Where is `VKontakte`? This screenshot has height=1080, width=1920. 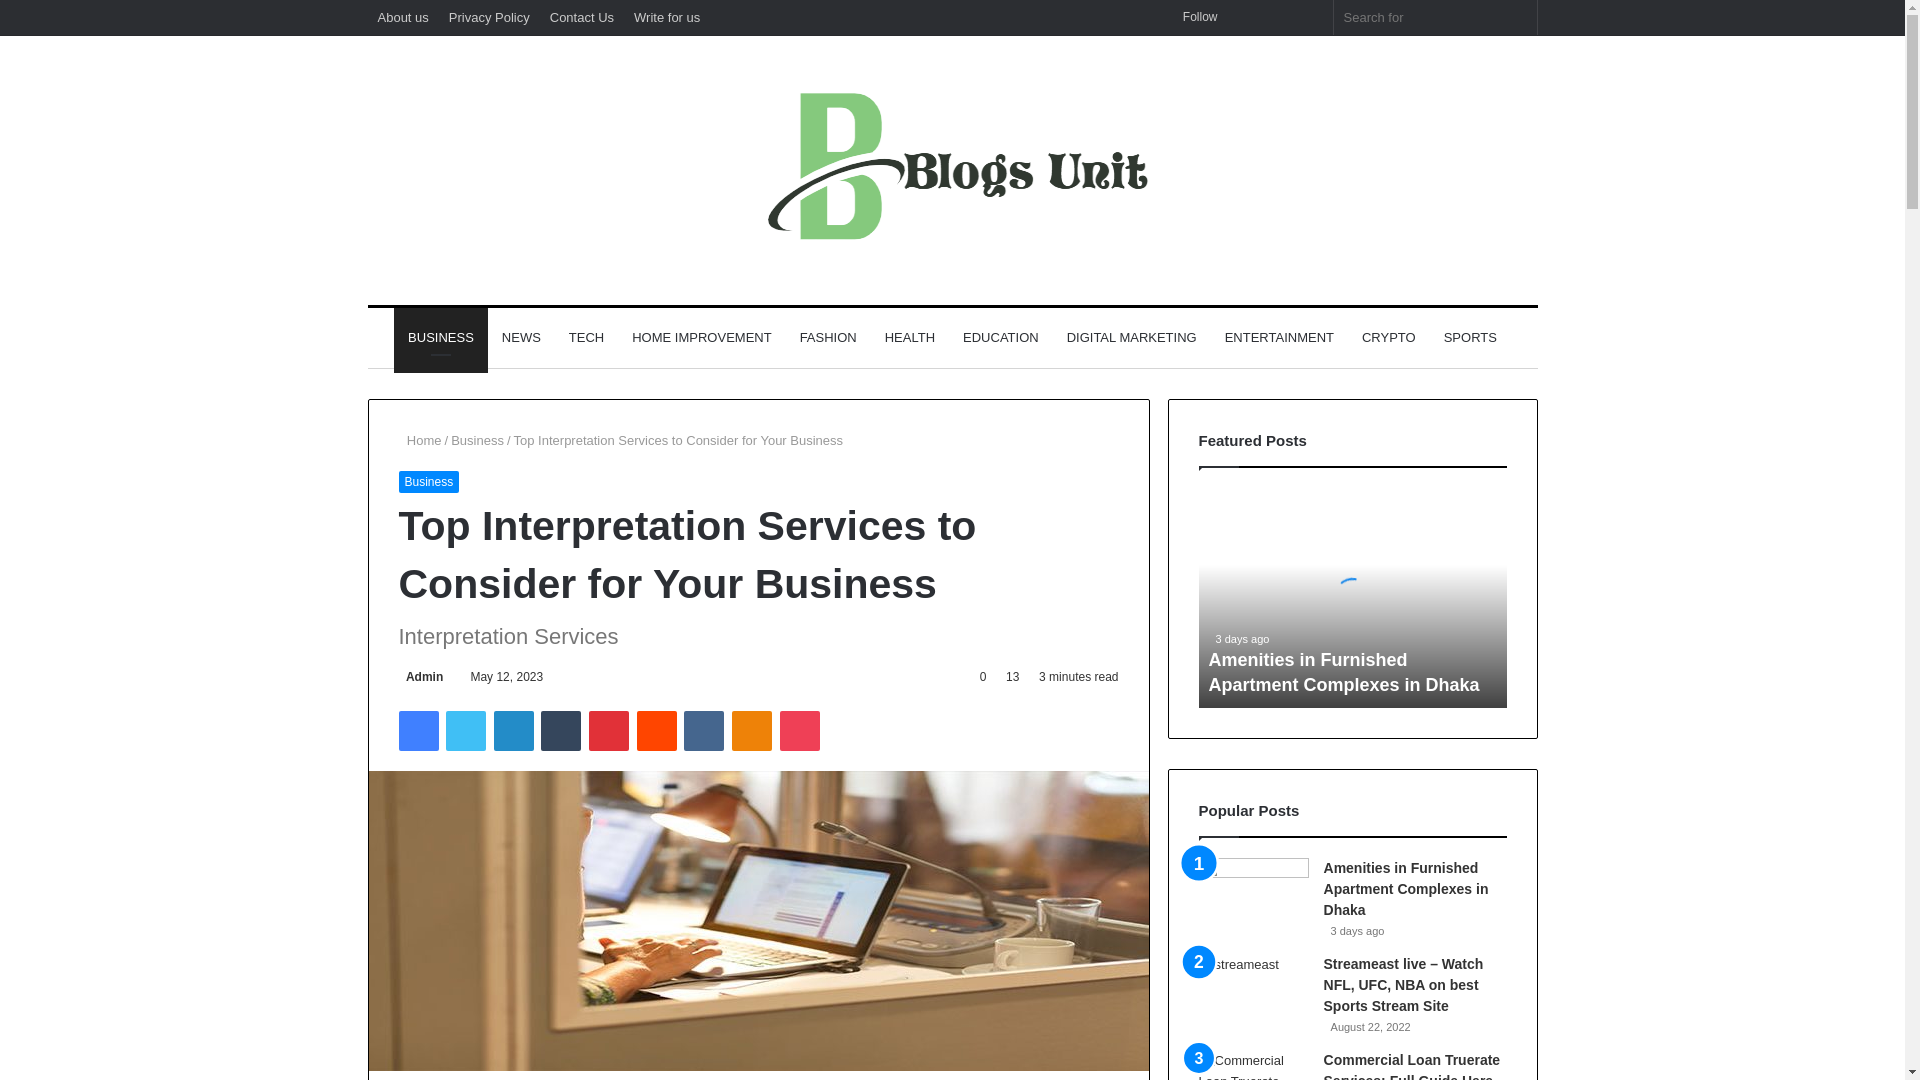
VKontakte is located at coordinates (703, 730).